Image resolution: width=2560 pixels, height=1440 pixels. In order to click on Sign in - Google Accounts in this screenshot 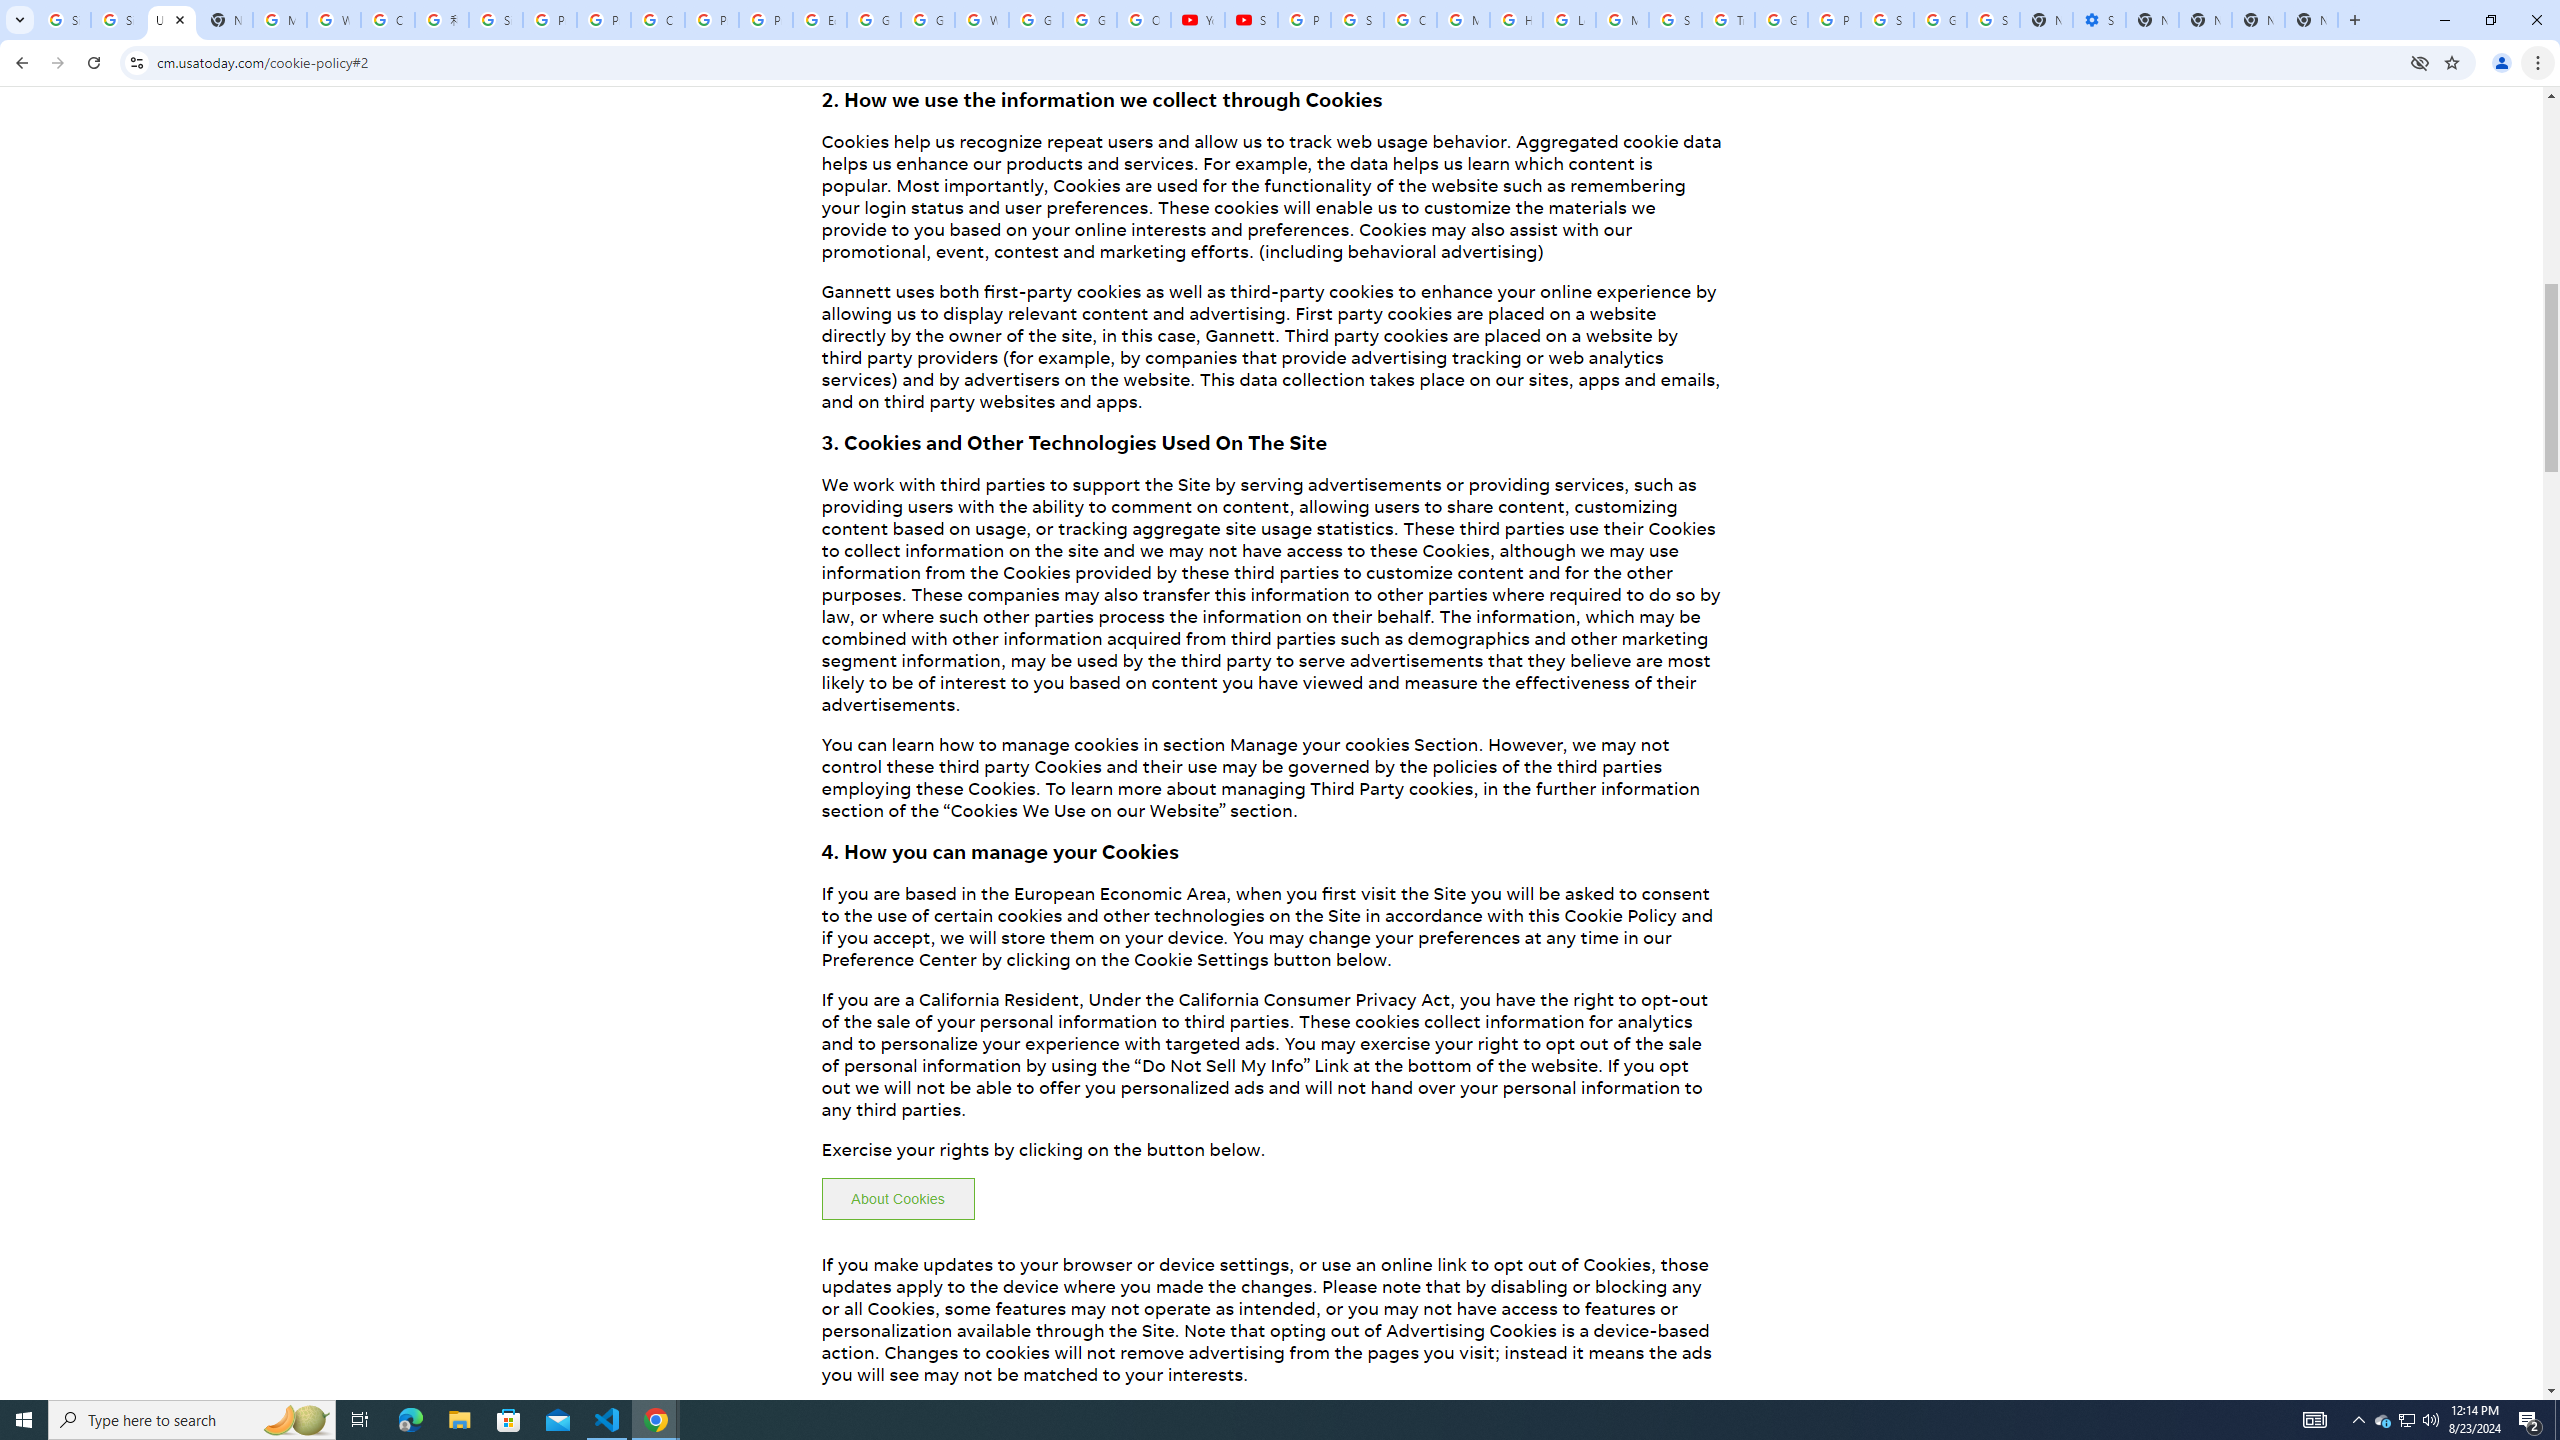, I will do `click(1994, 20)`.